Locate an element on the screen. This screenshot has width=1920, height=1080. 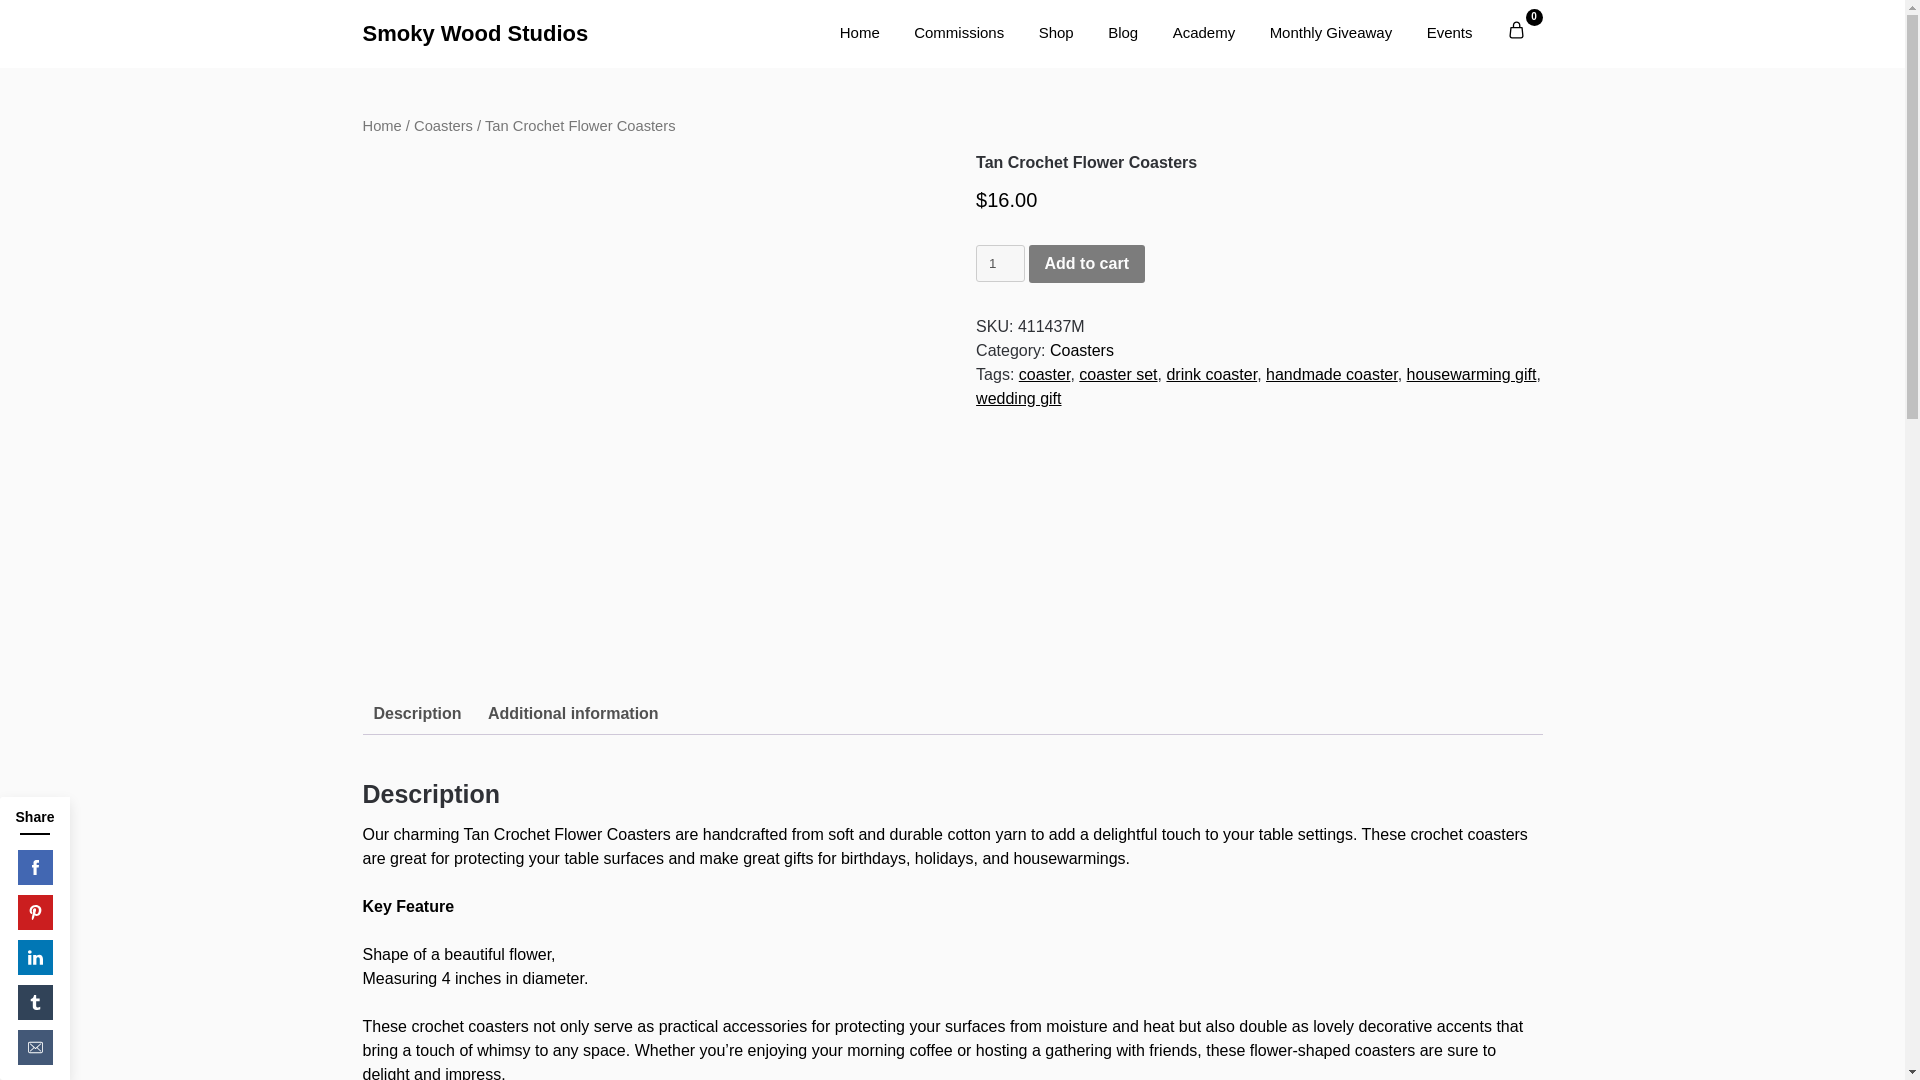
Monthly Giveaway is located at coordinates (1331, 34).